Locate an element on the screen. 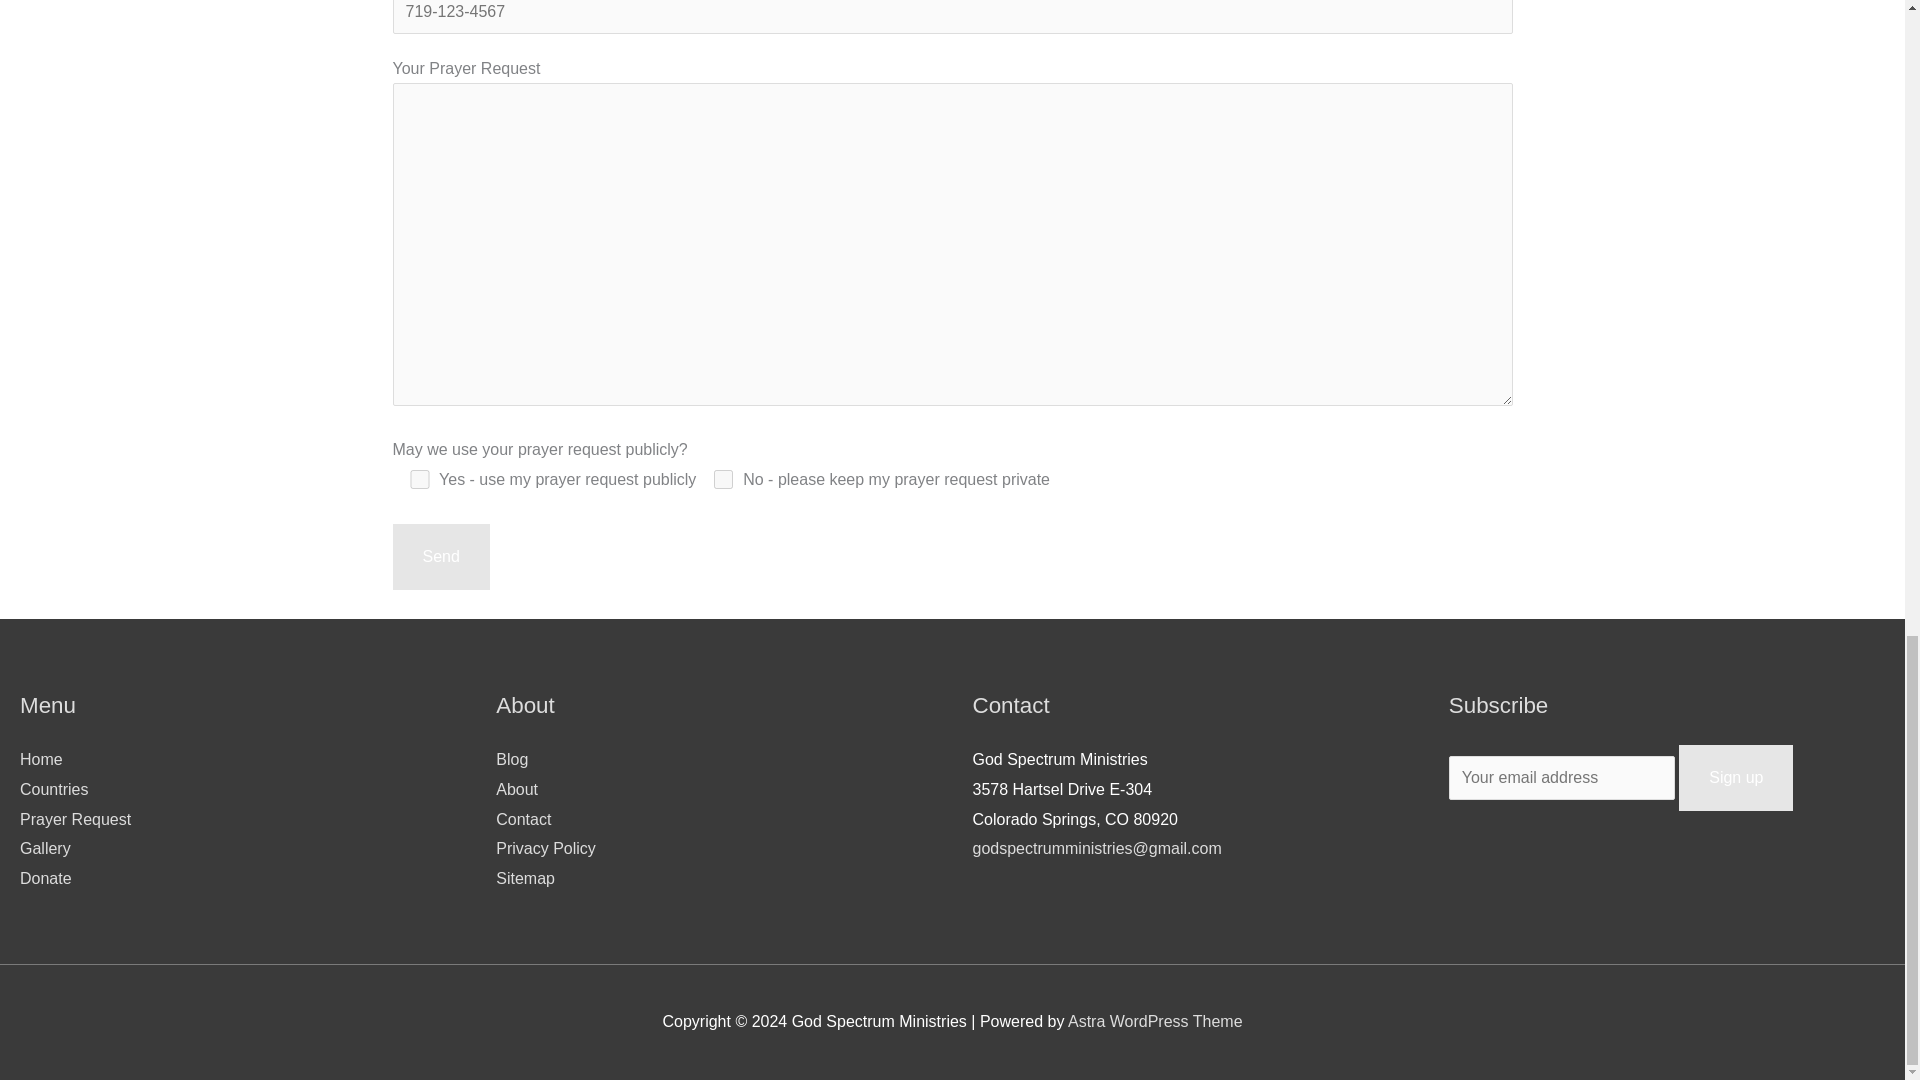  Blog is located at coordinates (512, 758).